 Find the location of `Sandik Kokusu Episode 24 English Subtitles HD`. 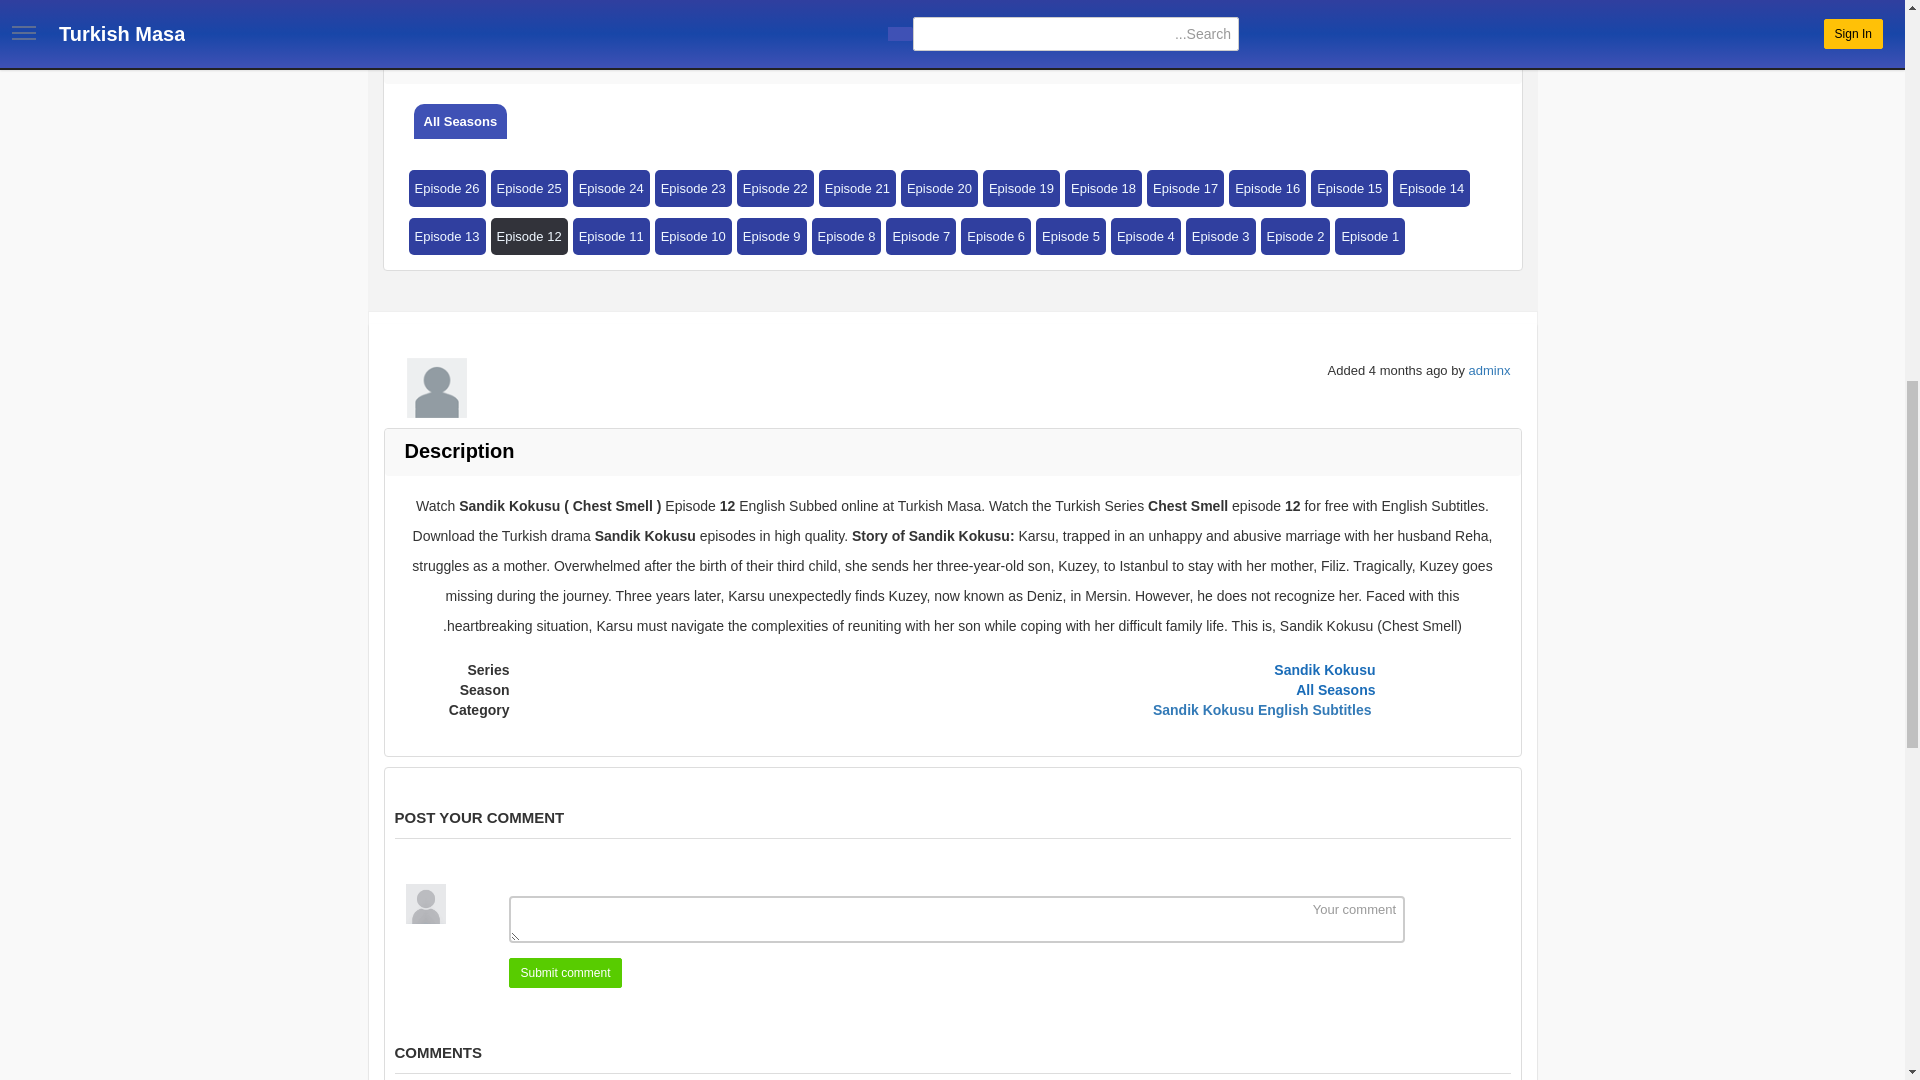

Sandik Kokusu Episode 24 English Subtitles HD is located at coordinates (611, 188).